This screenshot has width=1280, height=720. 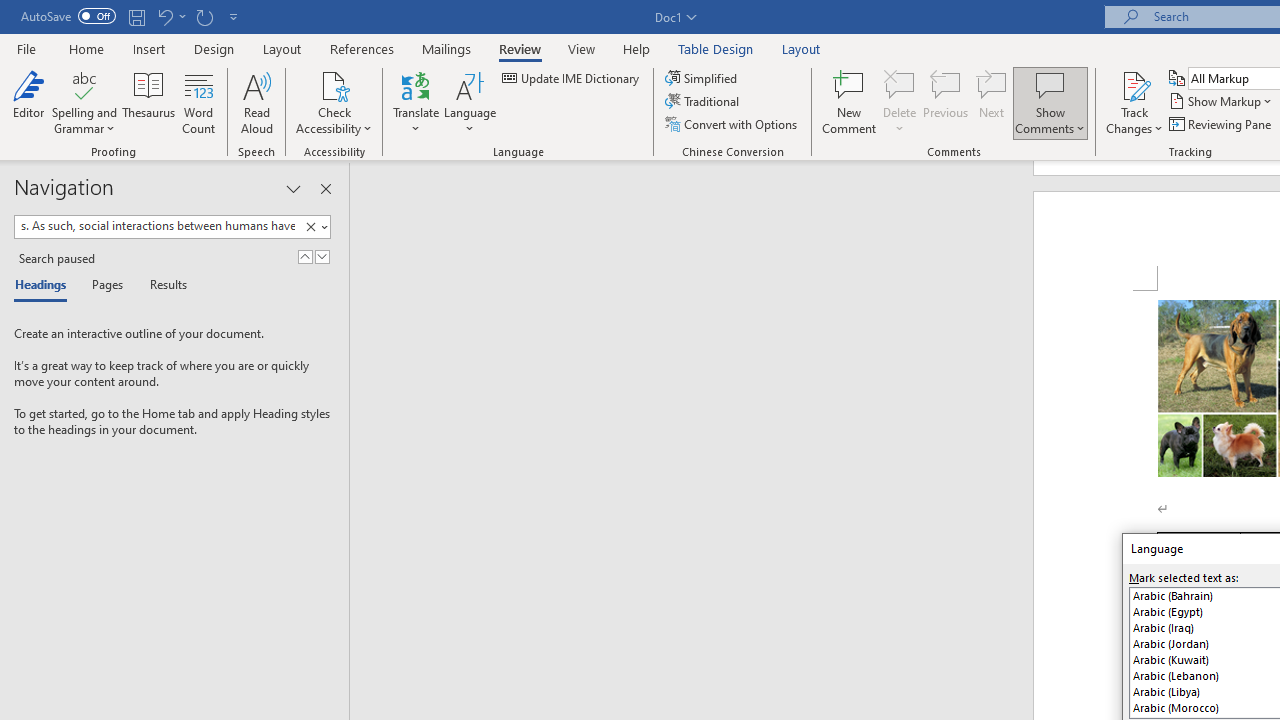 What do you see at coordinates (84, 102) in the screenshot?
I see `Spelling and Grammar` at bounding box center [84, 102].